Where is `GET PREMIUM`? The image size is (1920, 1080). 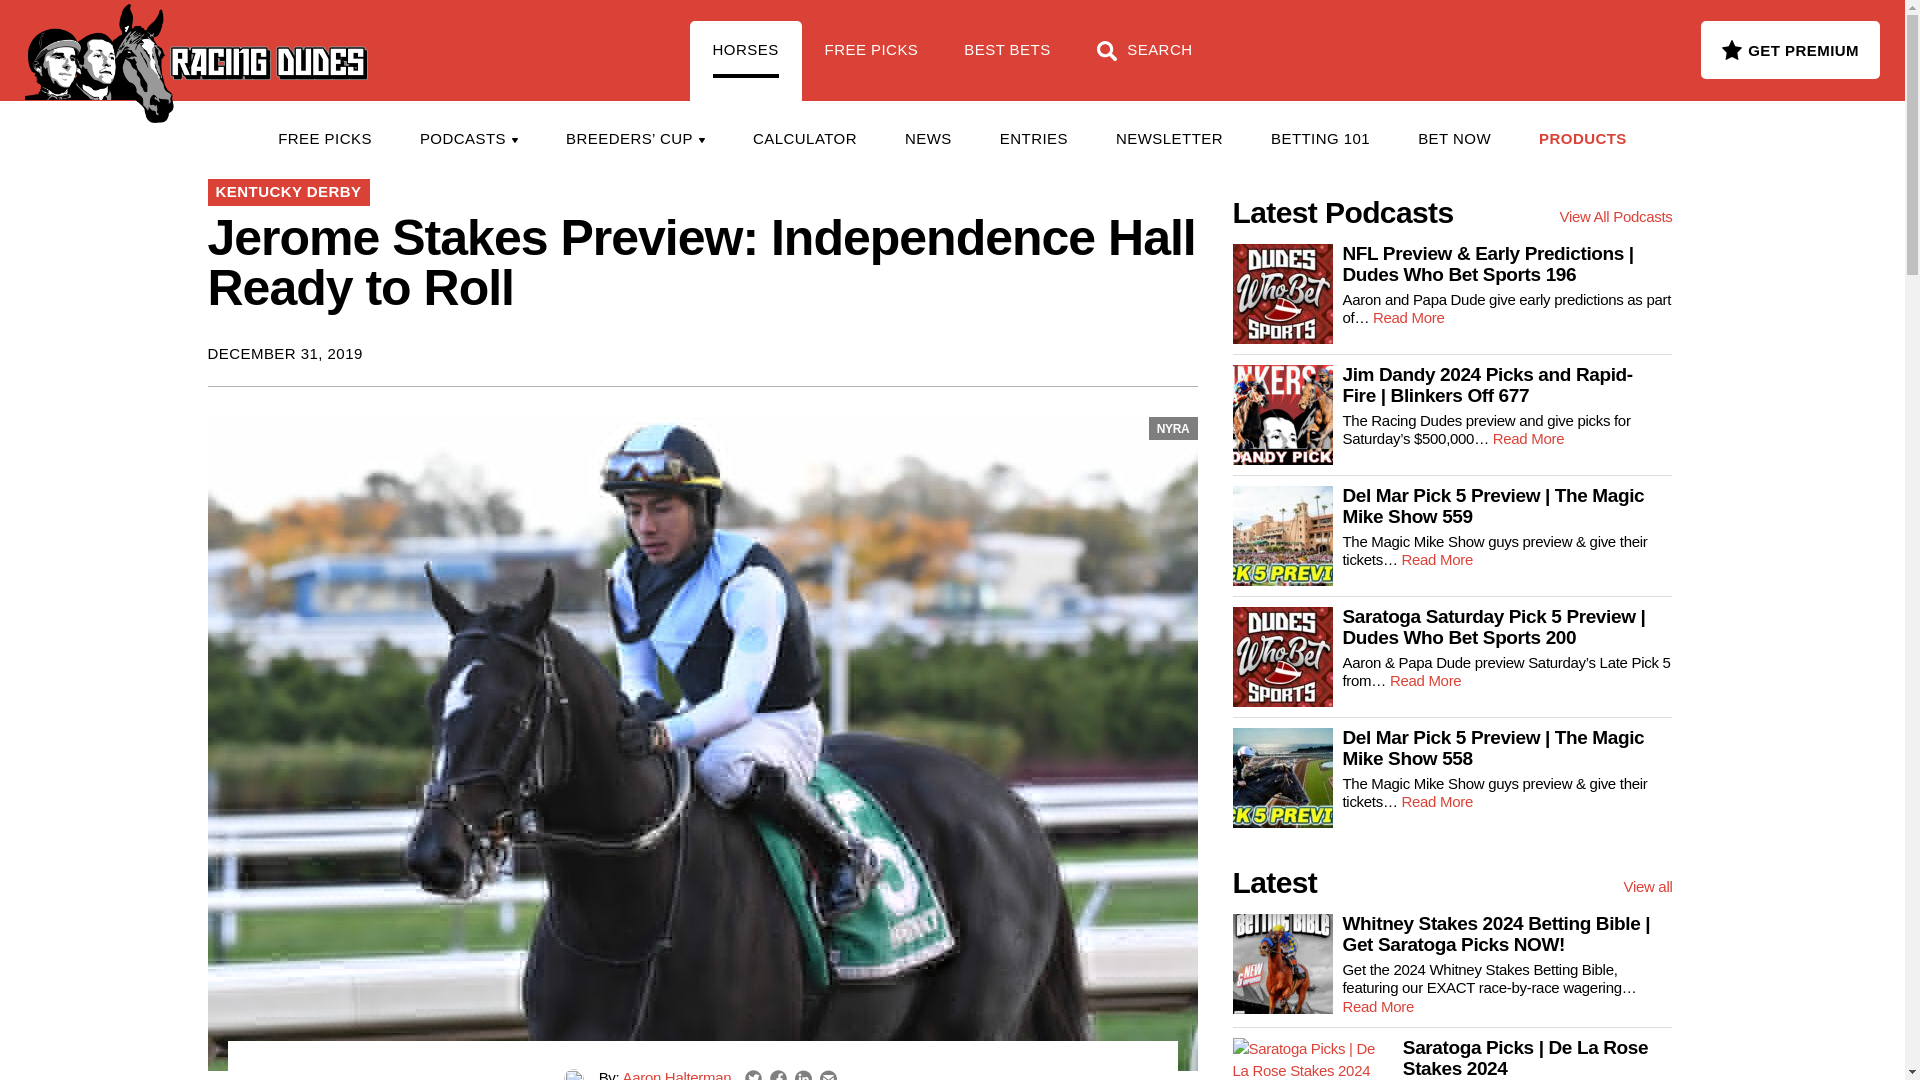
GET PREMIUM is located at coordinates (1790, 49).